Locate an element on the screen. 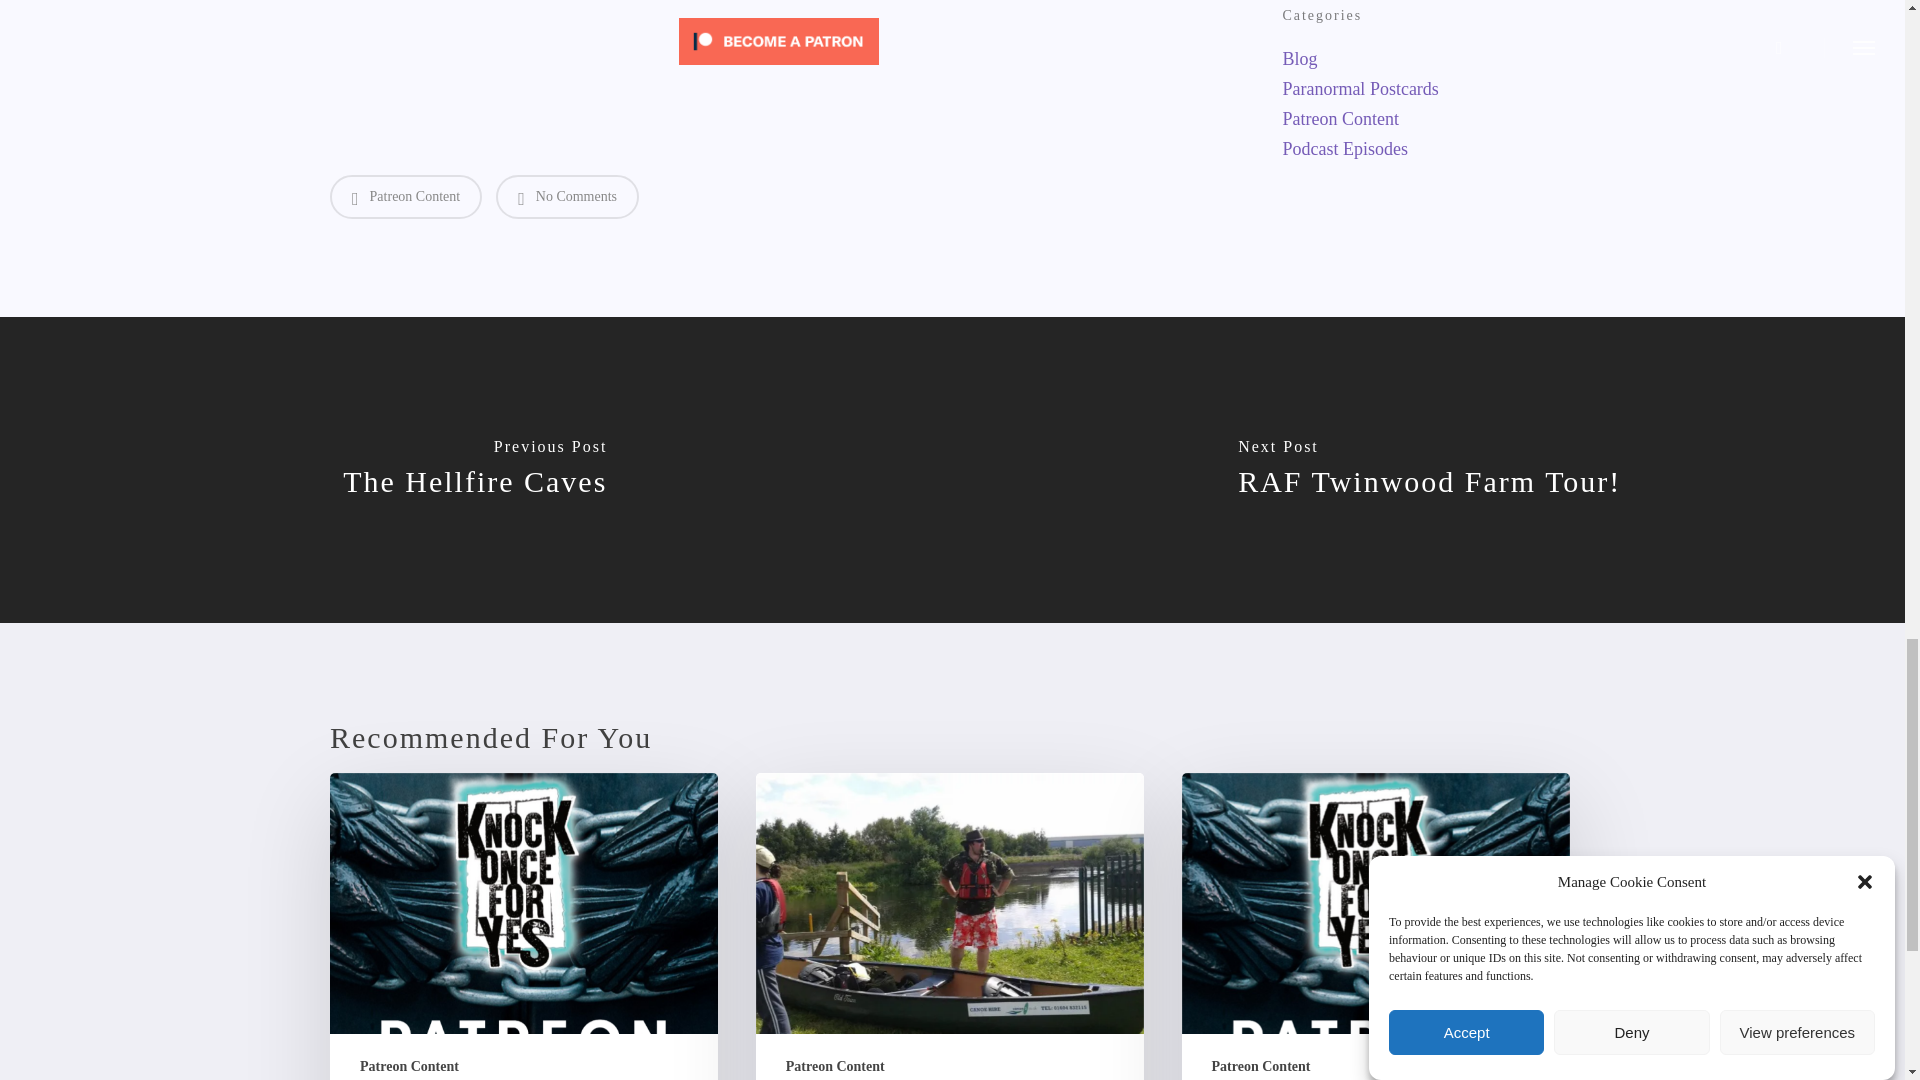 The height and width of the screenshot is (1080, 1920). No Comments is located at coordinates (567, 196).